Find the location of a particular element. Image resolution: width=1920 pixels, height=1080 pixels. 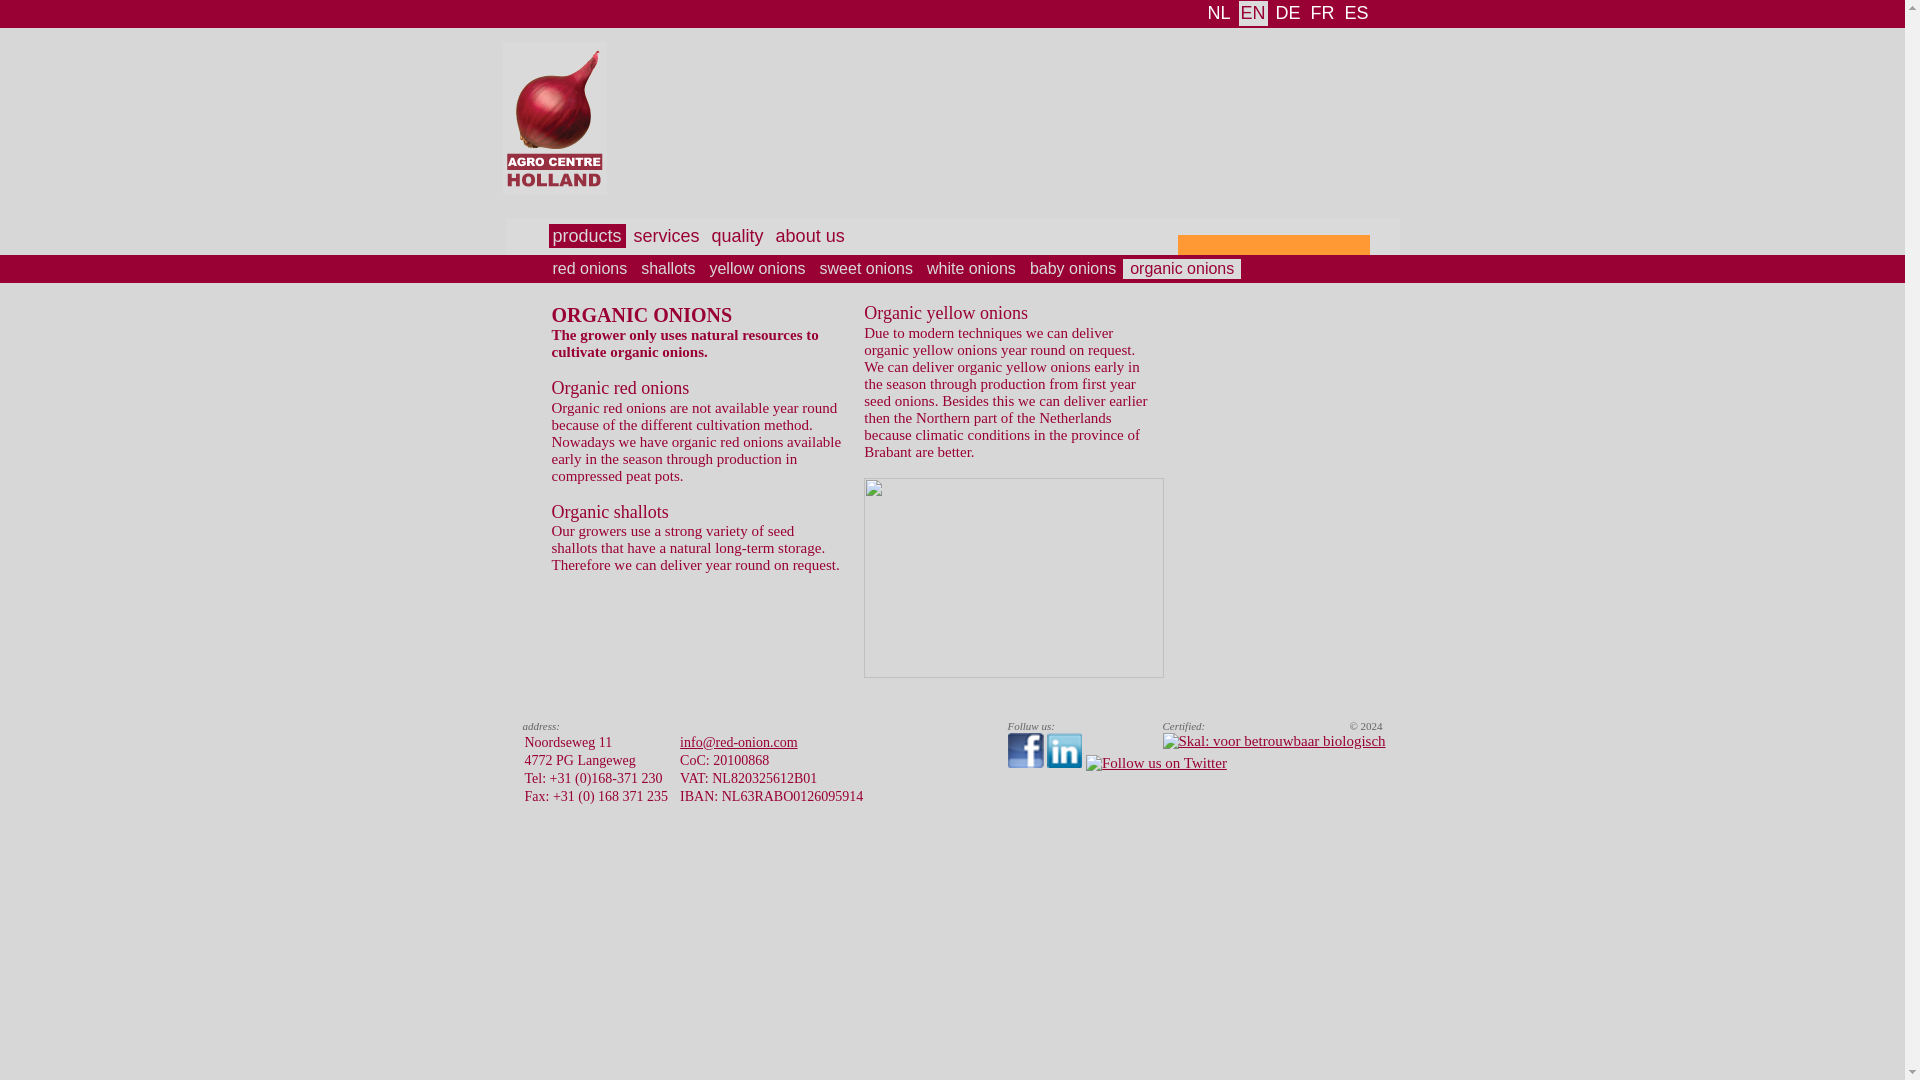

Follow us on Linked-In is located at coordinates (1064, 750).